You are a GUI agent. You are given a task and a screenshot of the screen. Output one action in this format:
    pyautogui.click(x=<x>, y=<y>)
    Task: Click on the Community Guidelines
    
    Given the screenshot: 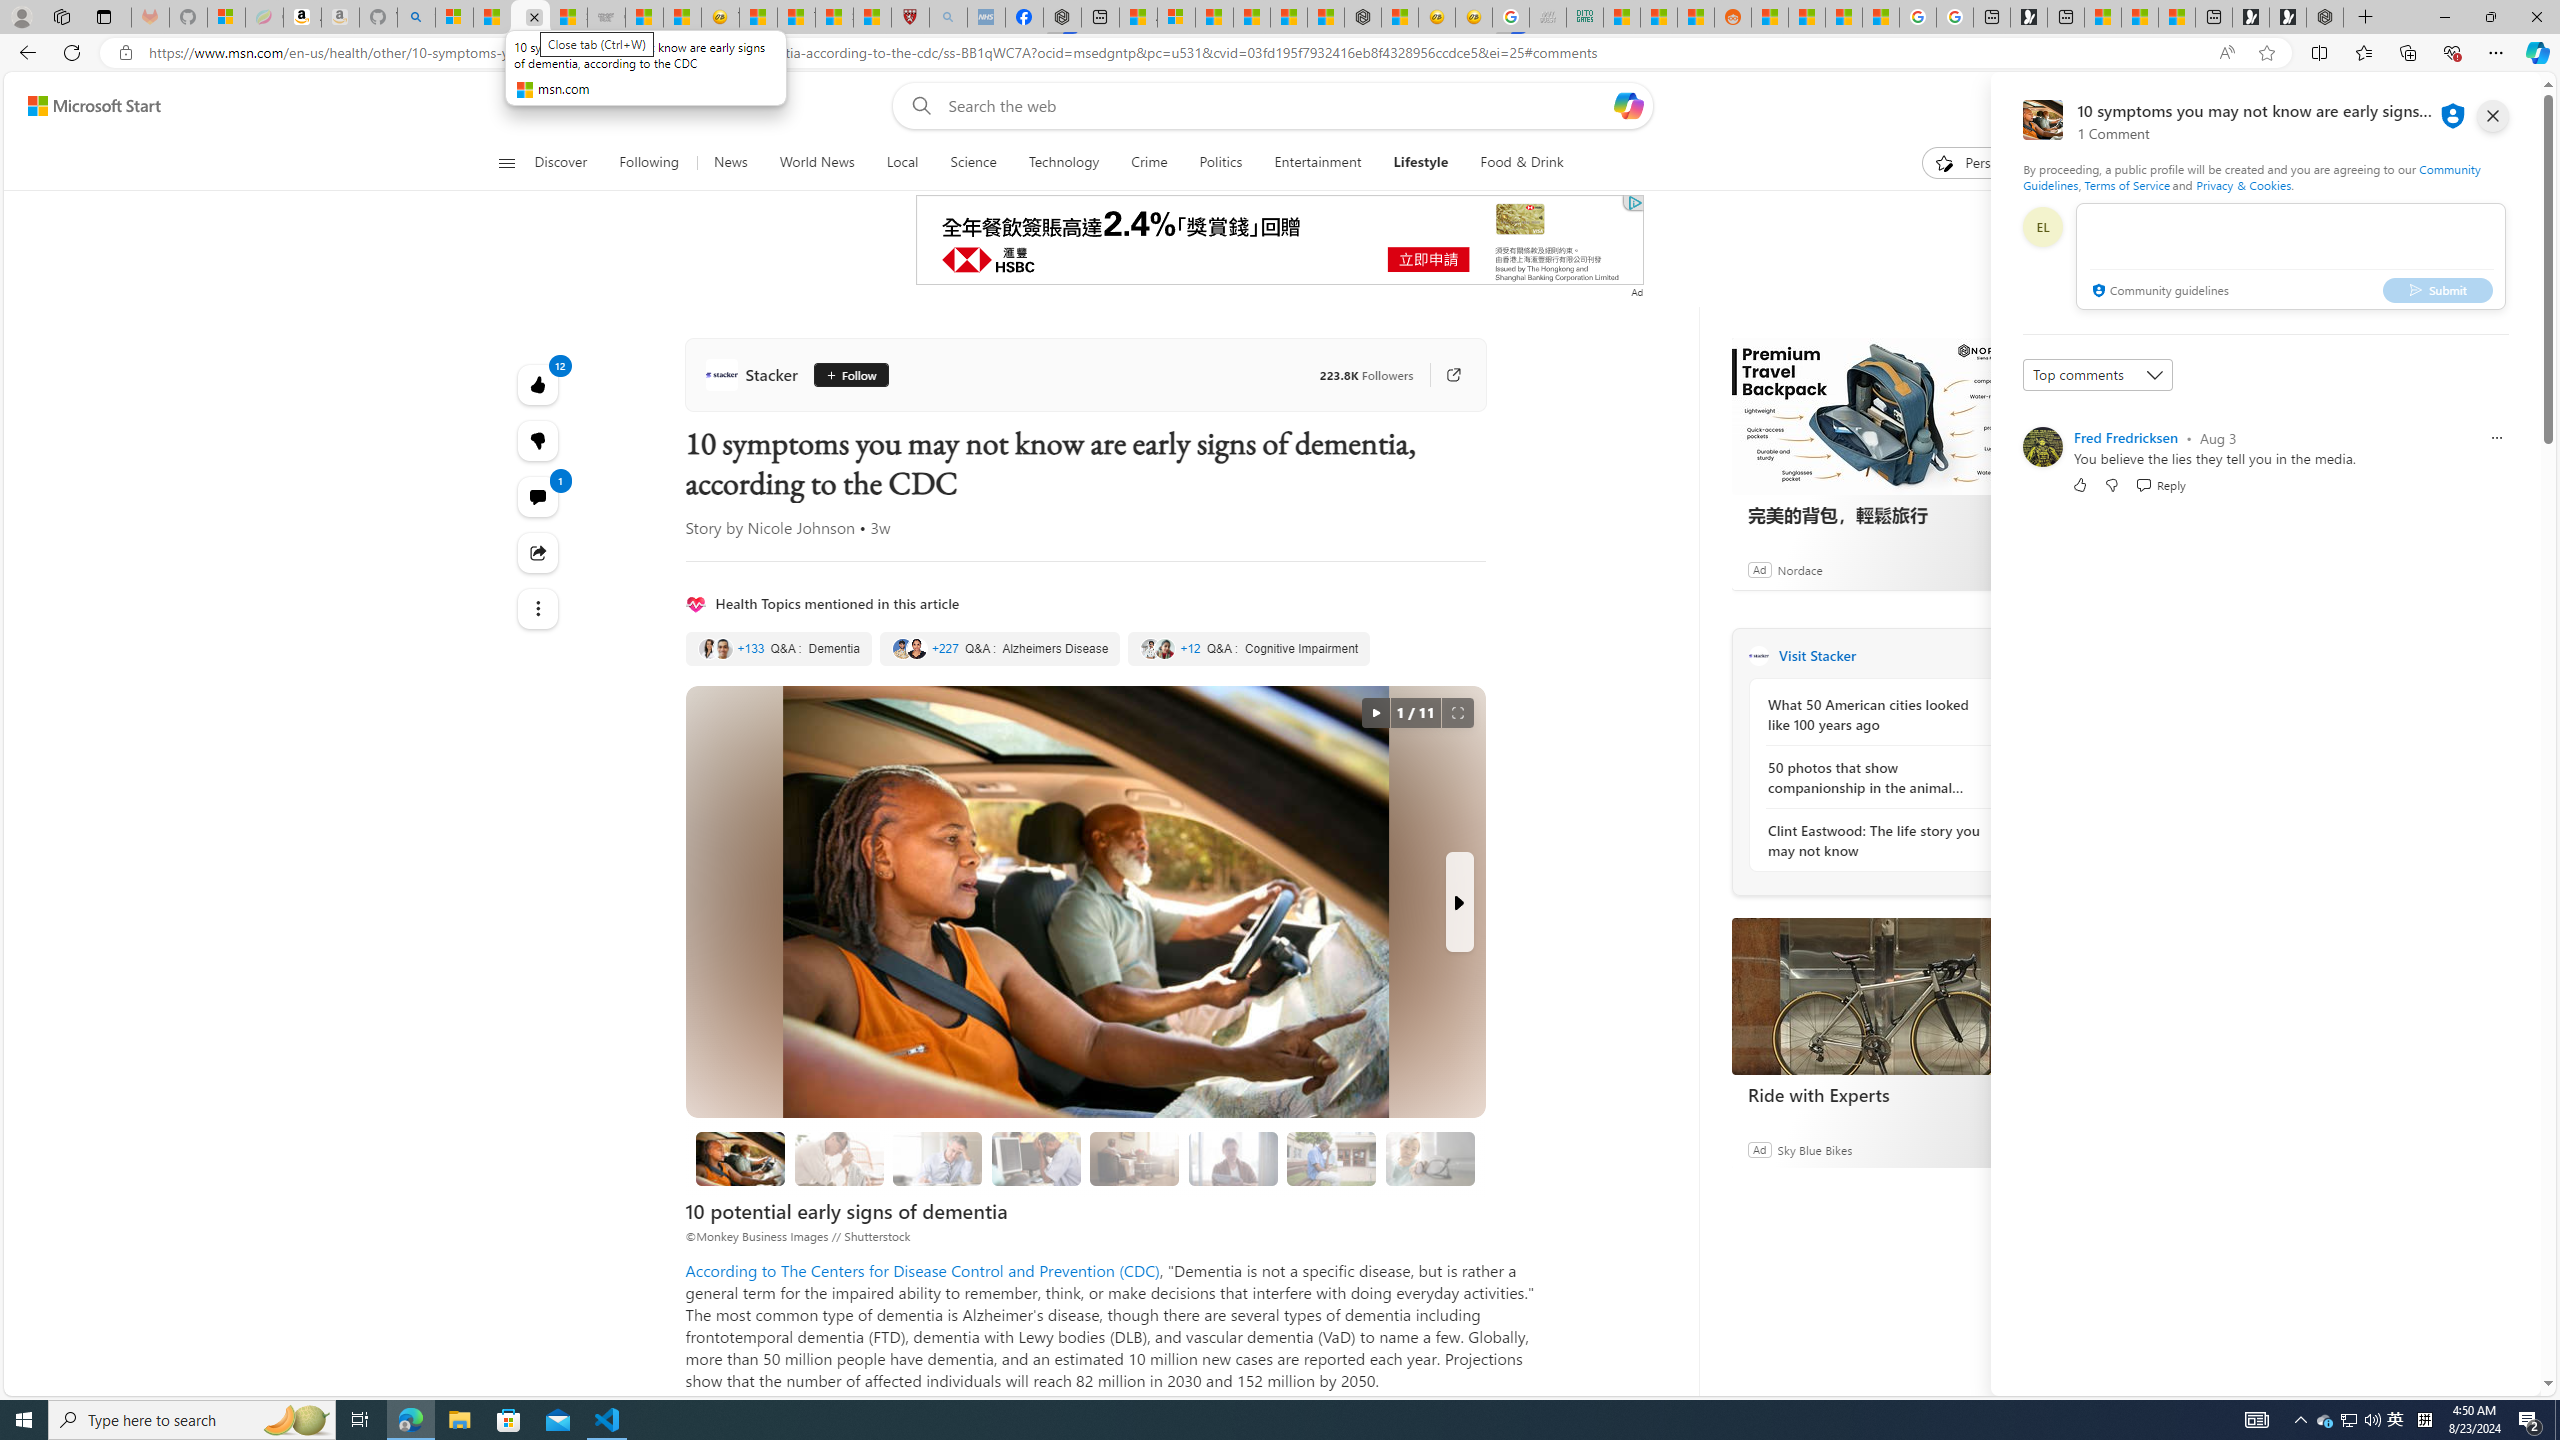 What is the action you would take?
    pyautogui.click(x=2251, y=176)
    